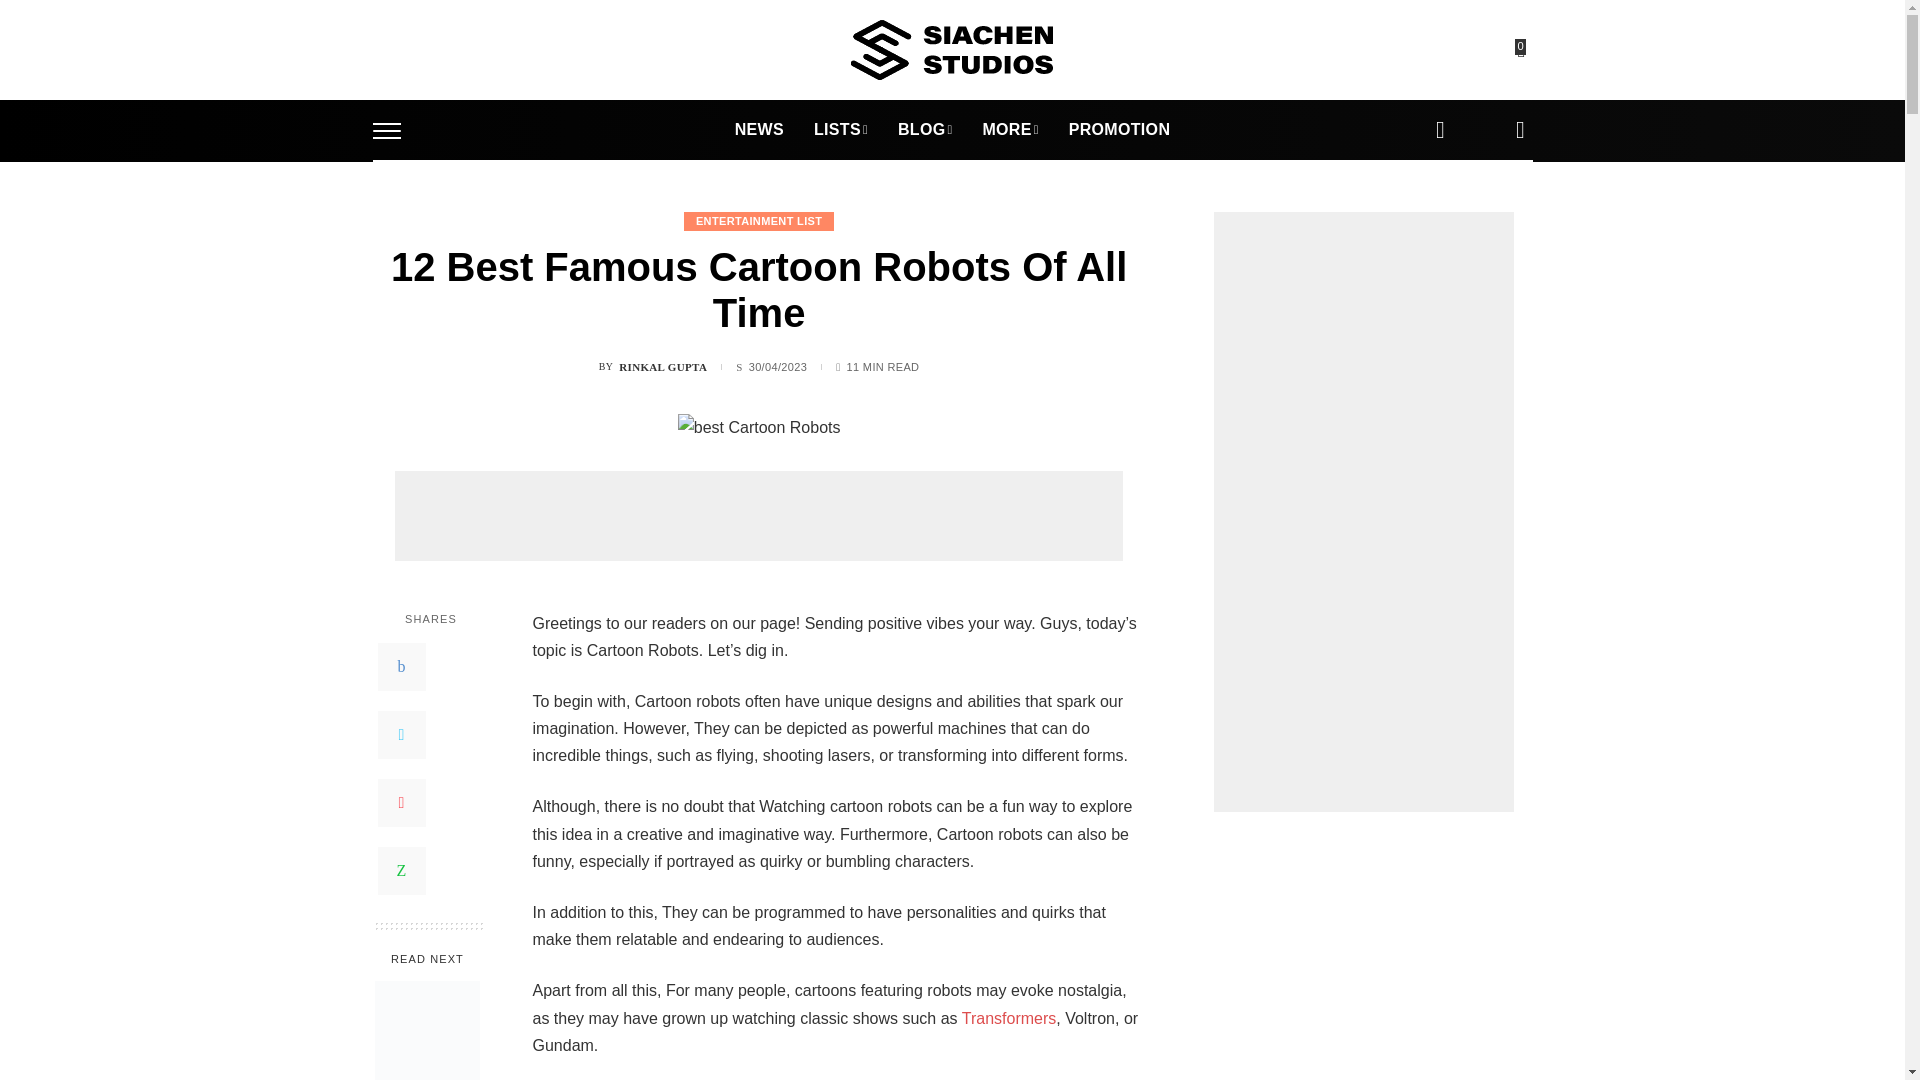 The height and width of the screenshot is (1080, 1920). I want to click on NEWS, so click(759, 130).